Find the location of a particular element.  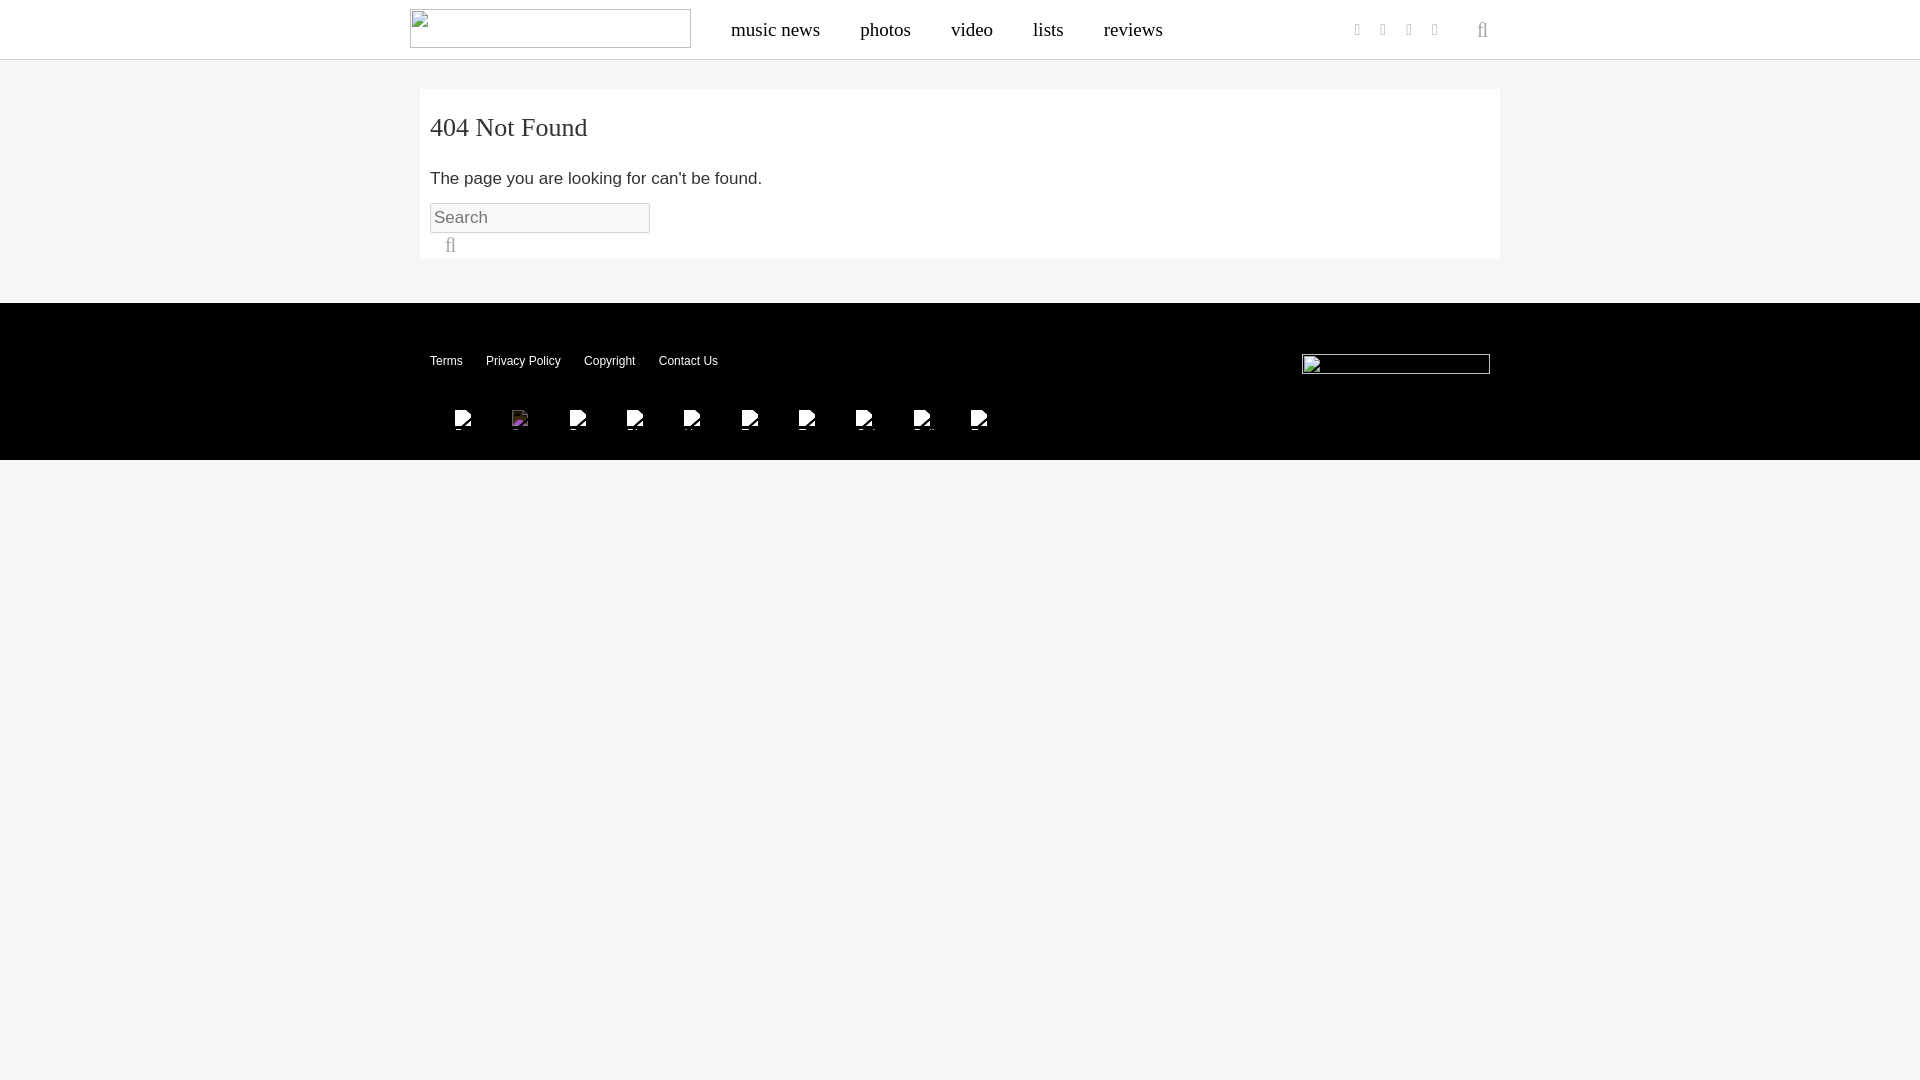

Buzznet is located at coordinates (522, 419).